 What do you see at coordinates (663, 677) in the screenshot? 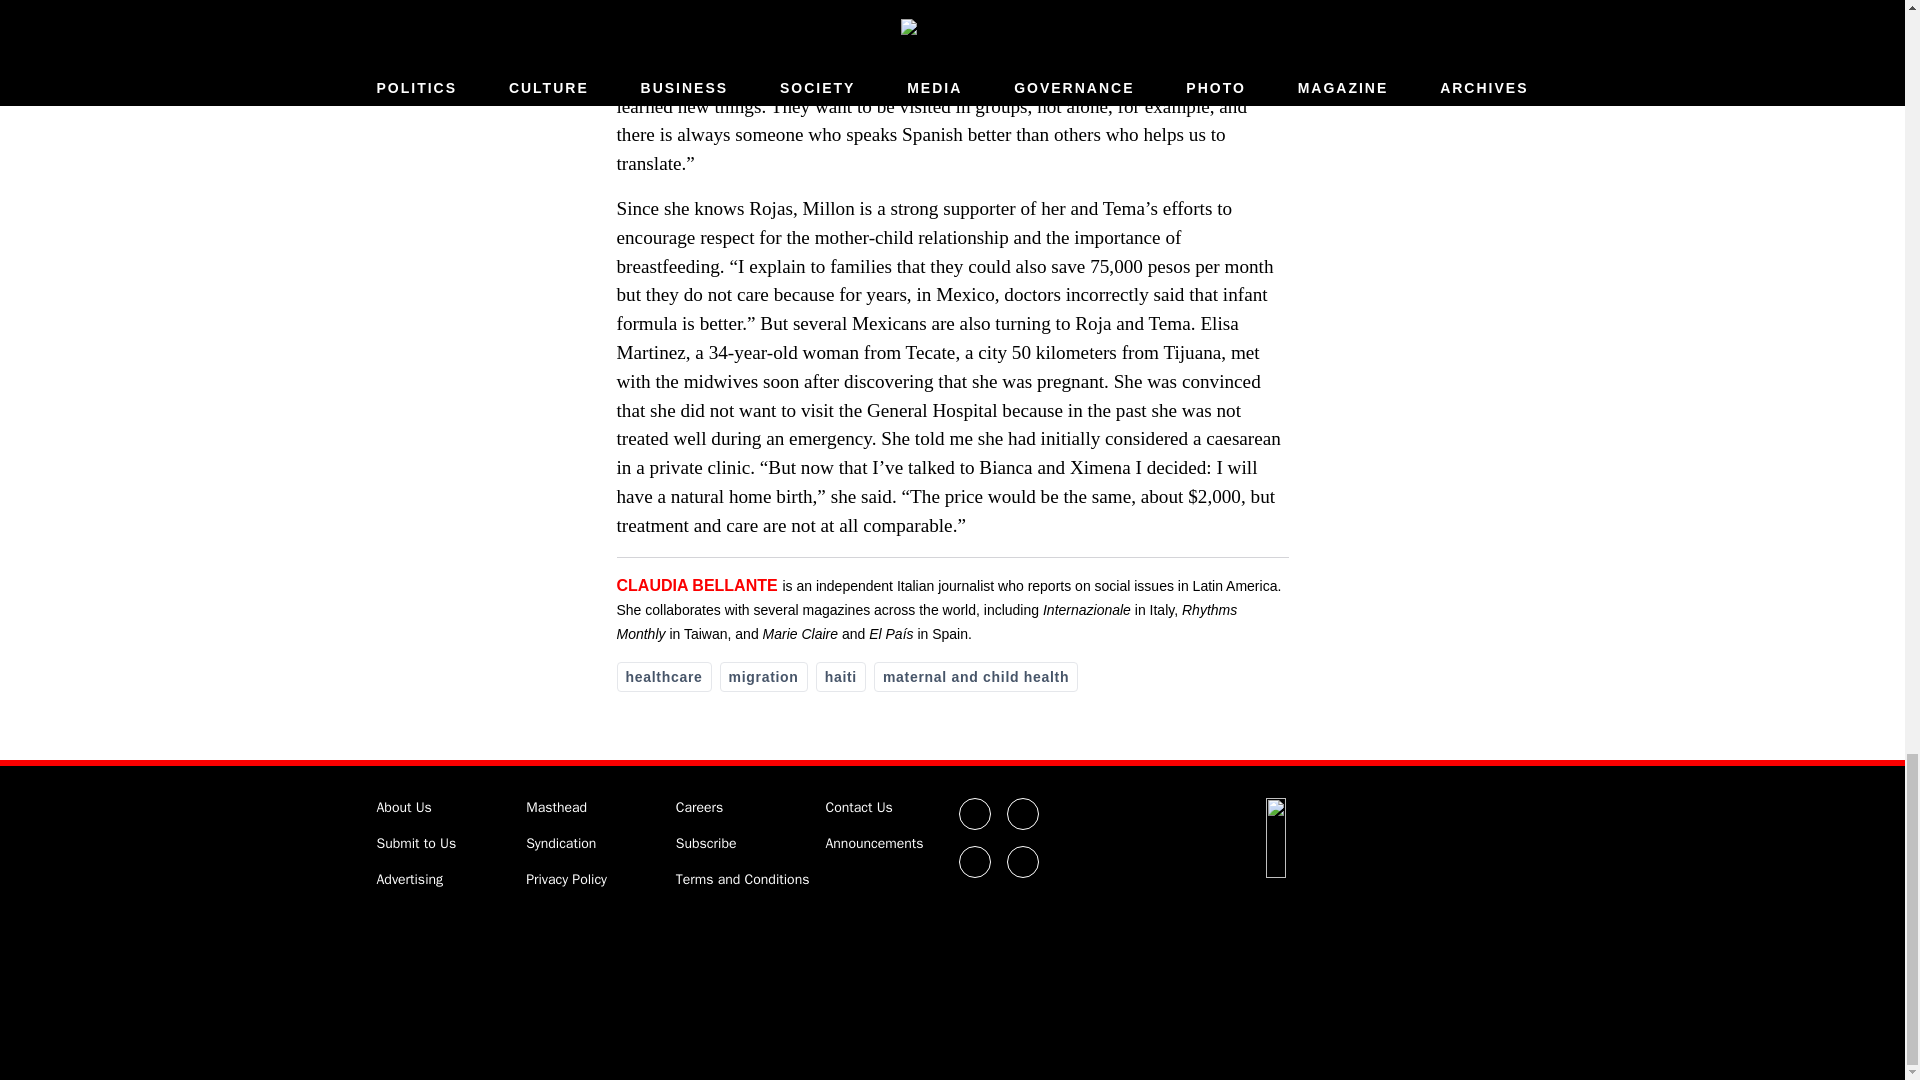
I see `healthcare` at bounding box center [663, 677].